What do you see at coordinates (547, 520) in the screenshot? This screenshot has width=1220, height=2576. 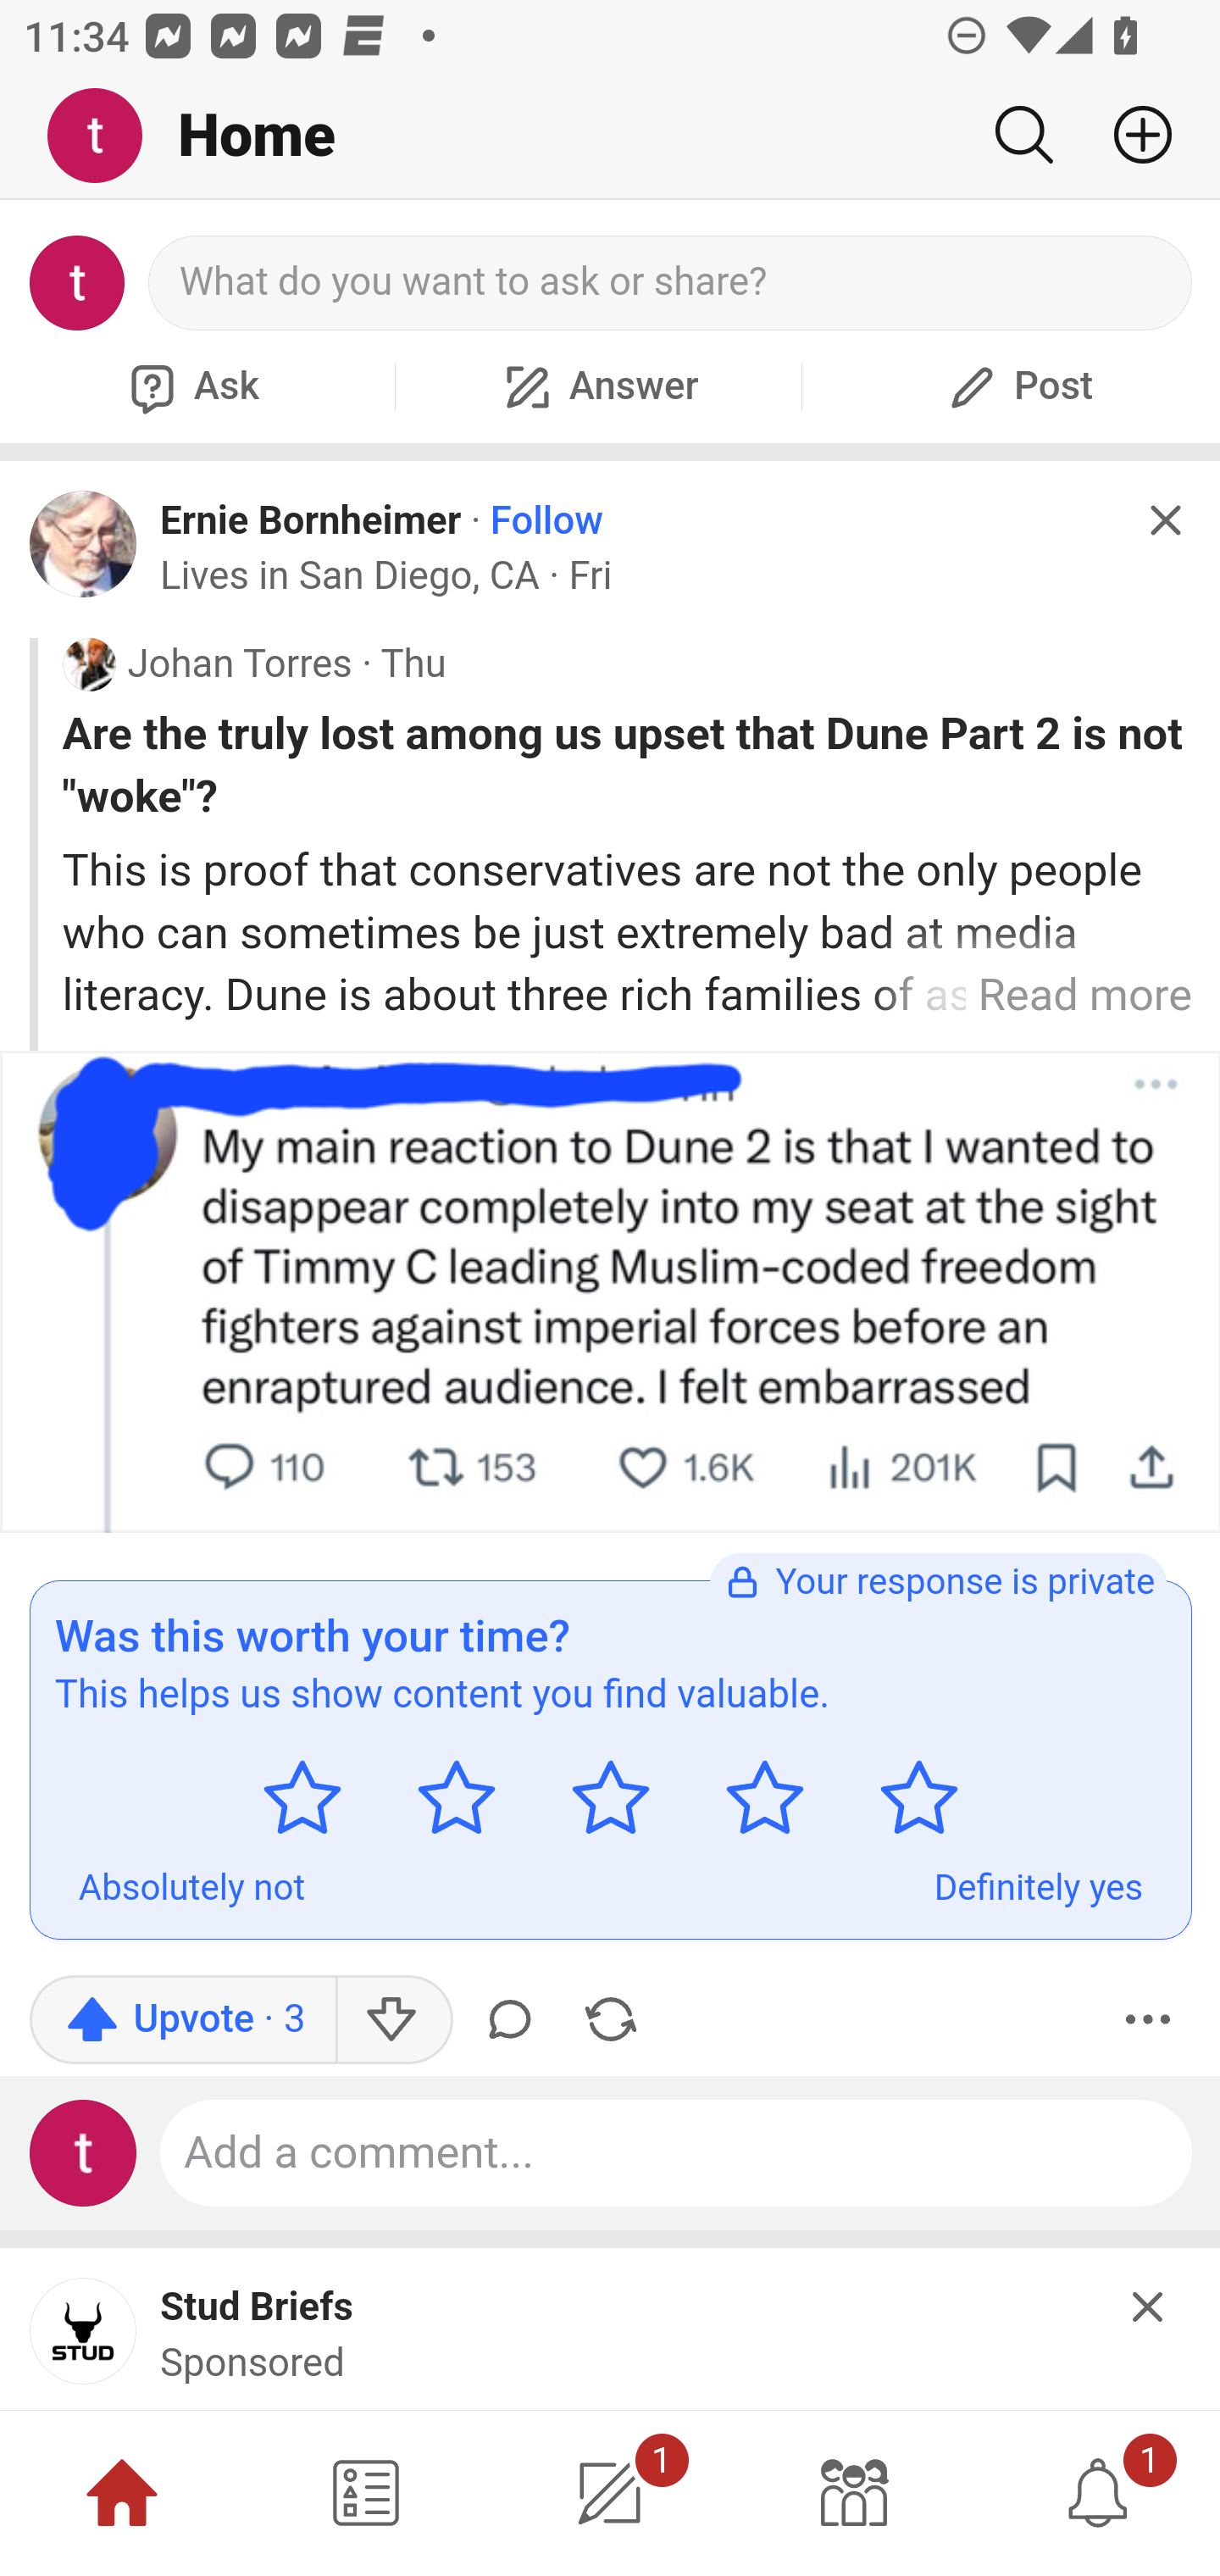 I see `Follow` at bounding box center [547, 520].